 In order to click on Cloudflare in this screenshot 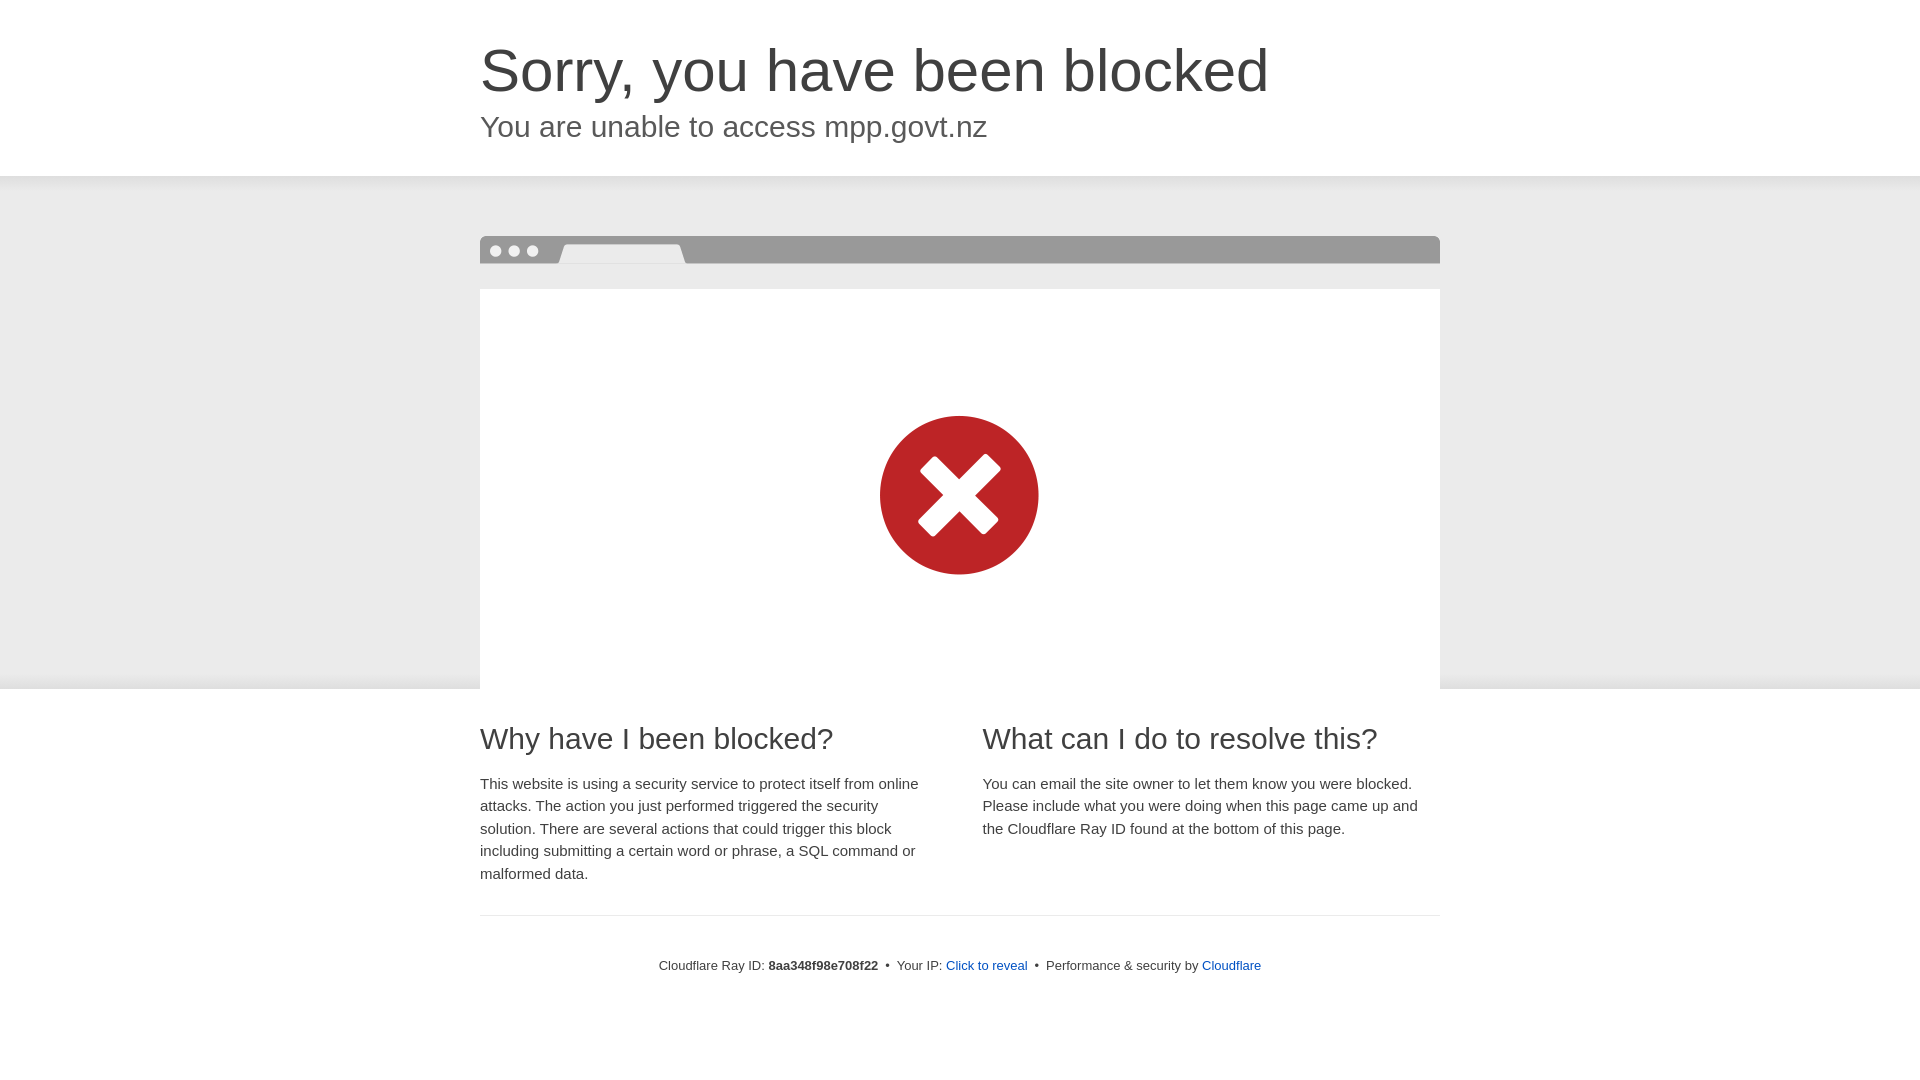, I will do `click(1231, 965)`.